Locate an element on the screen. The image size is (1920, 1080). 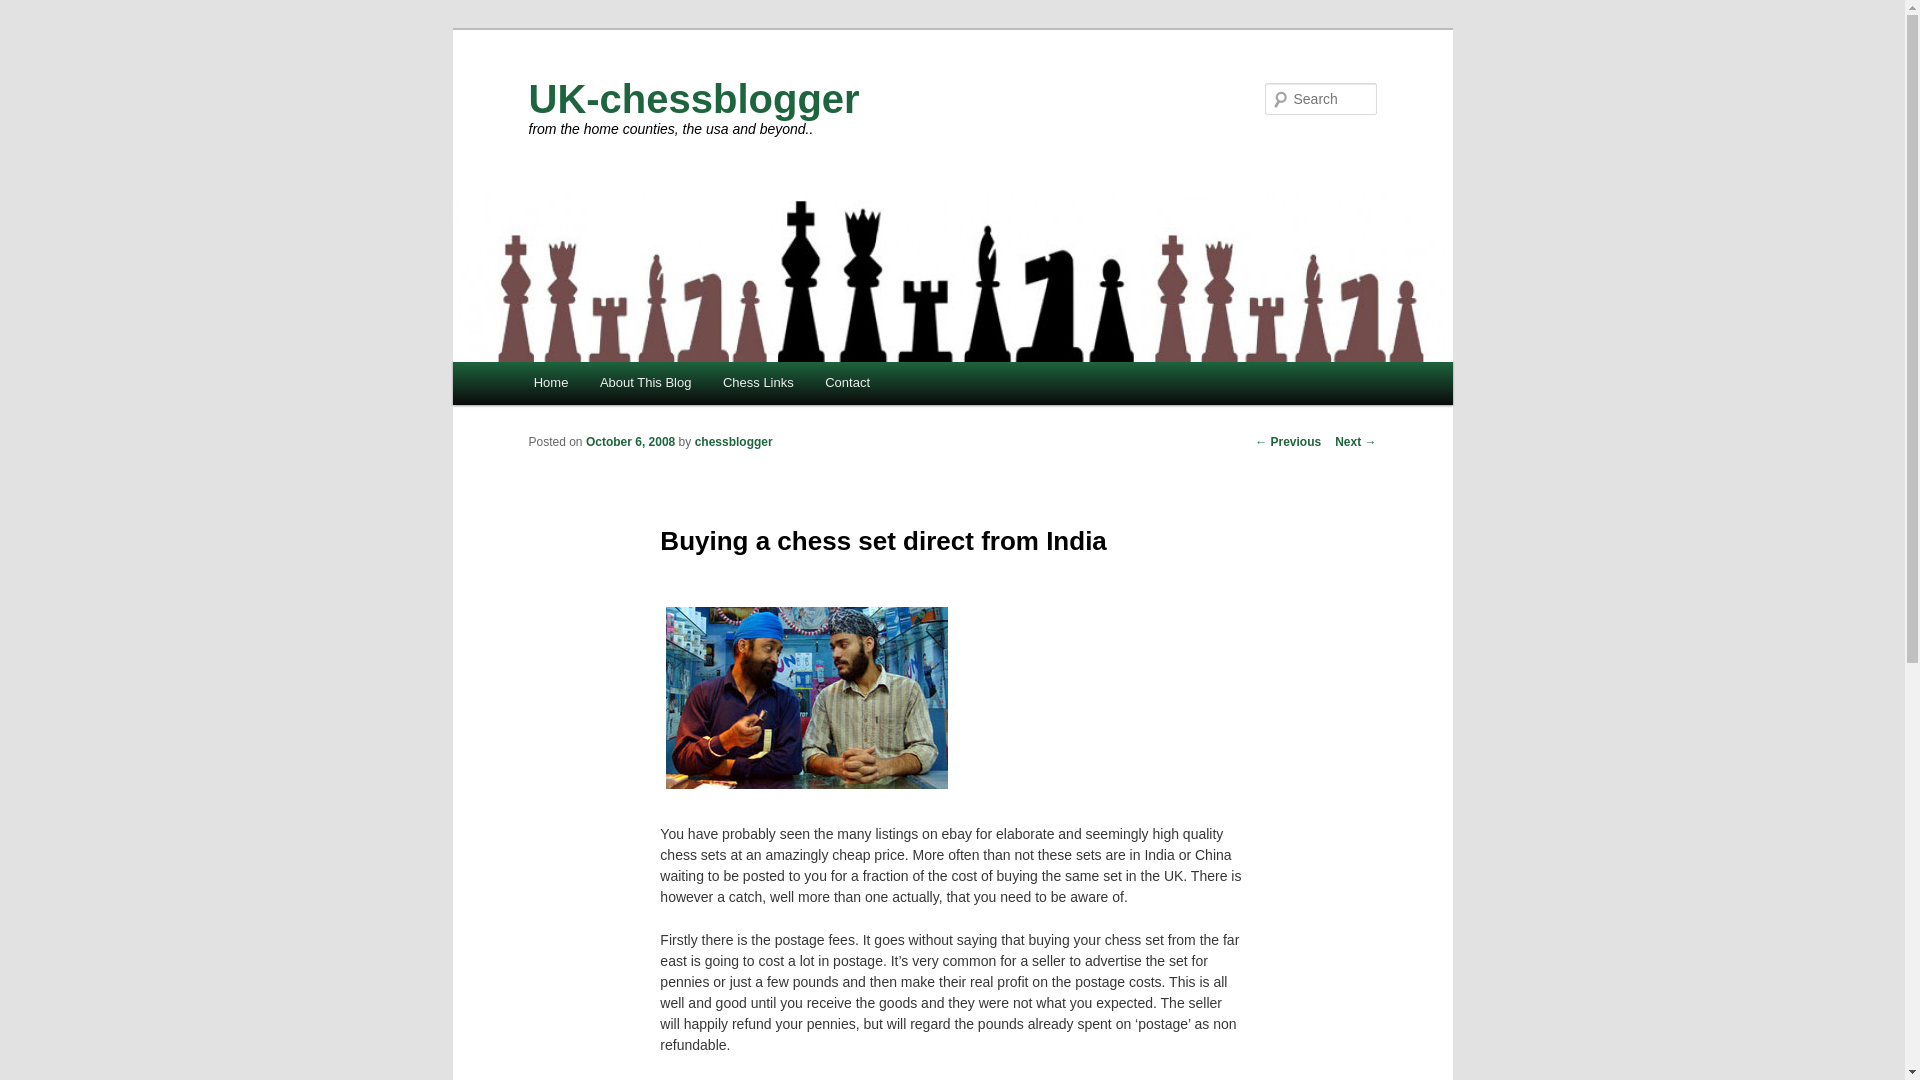
Contact is located at coordinates (846, 382).